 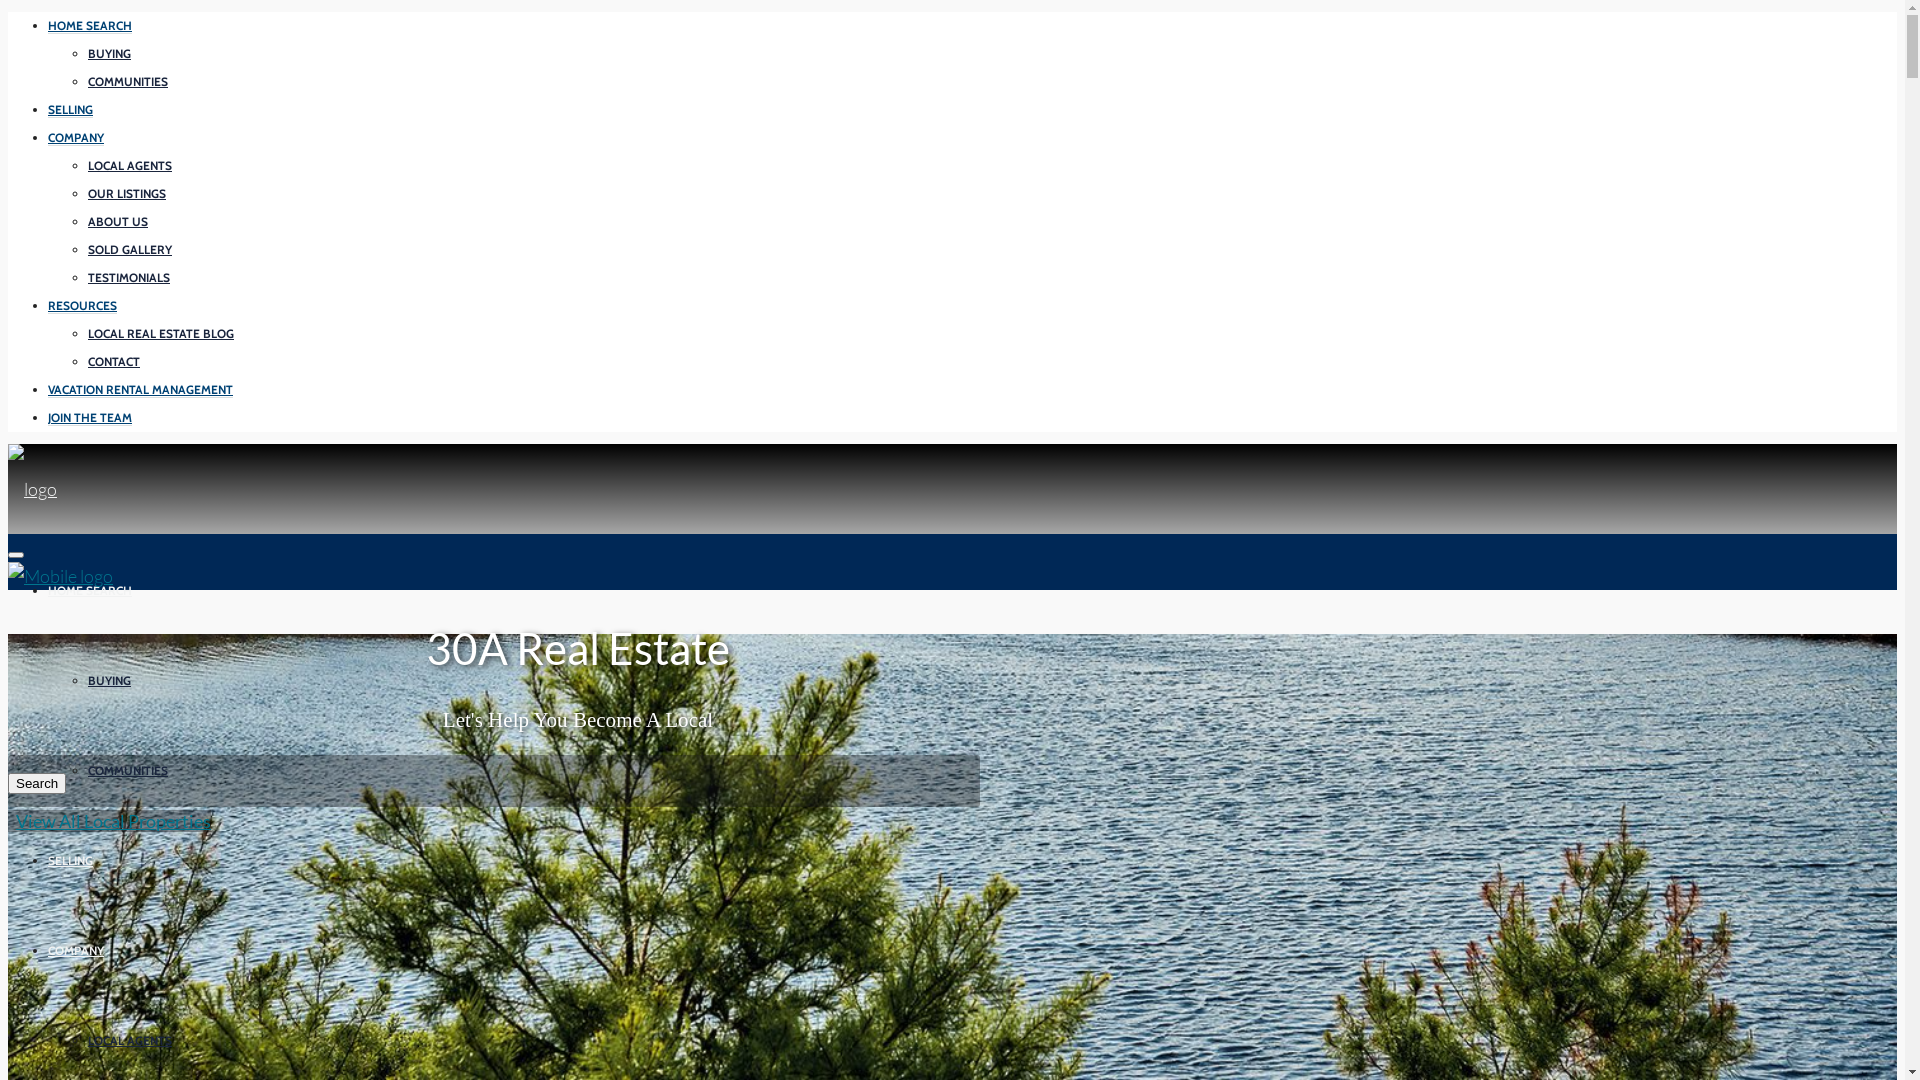 What do you see at coordinates (82, 306) in the screenshot?
I see `RESOURCES` at bounding box center [82, 306].